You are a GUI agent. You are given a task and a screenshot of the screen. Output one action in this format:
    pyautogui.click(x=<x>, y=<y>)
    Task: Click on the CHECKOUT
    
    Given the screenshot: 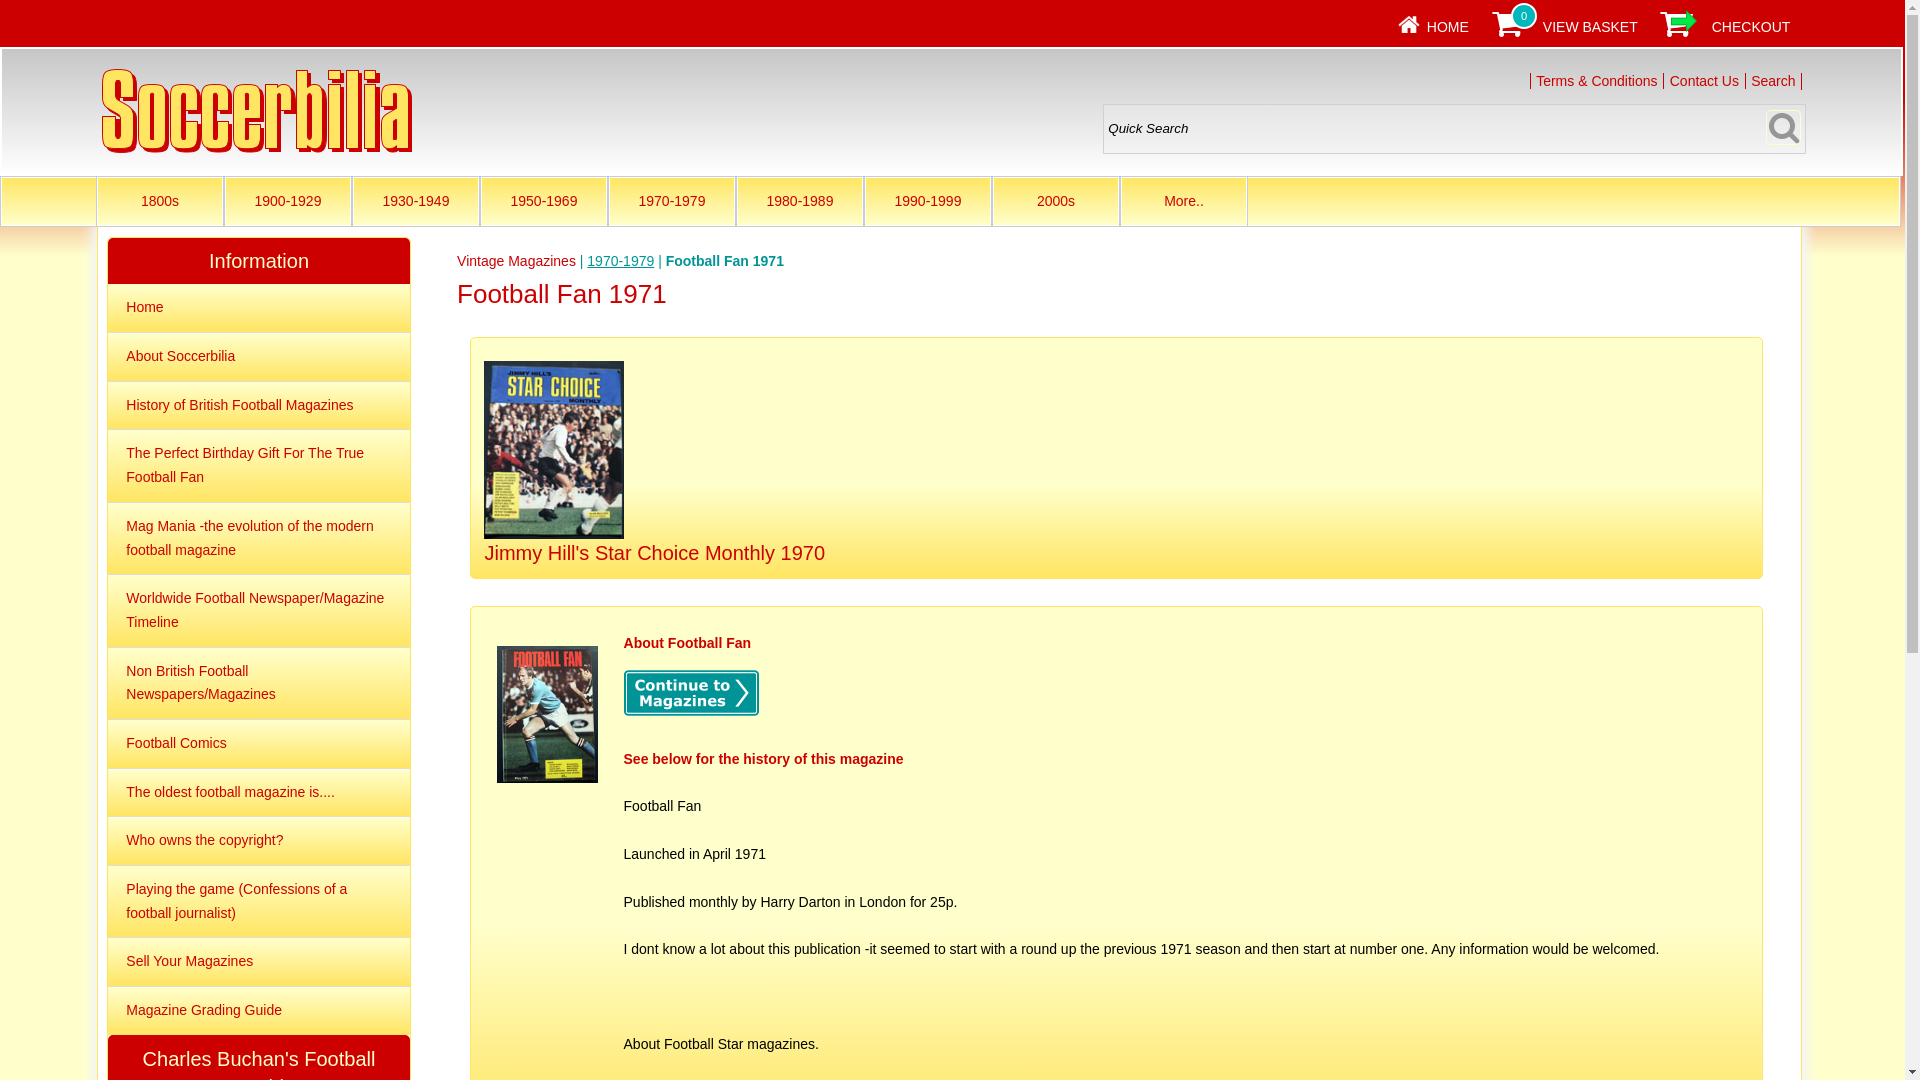 What is the action you would take?
    pyautogui.click(x=1752, y=26)
    